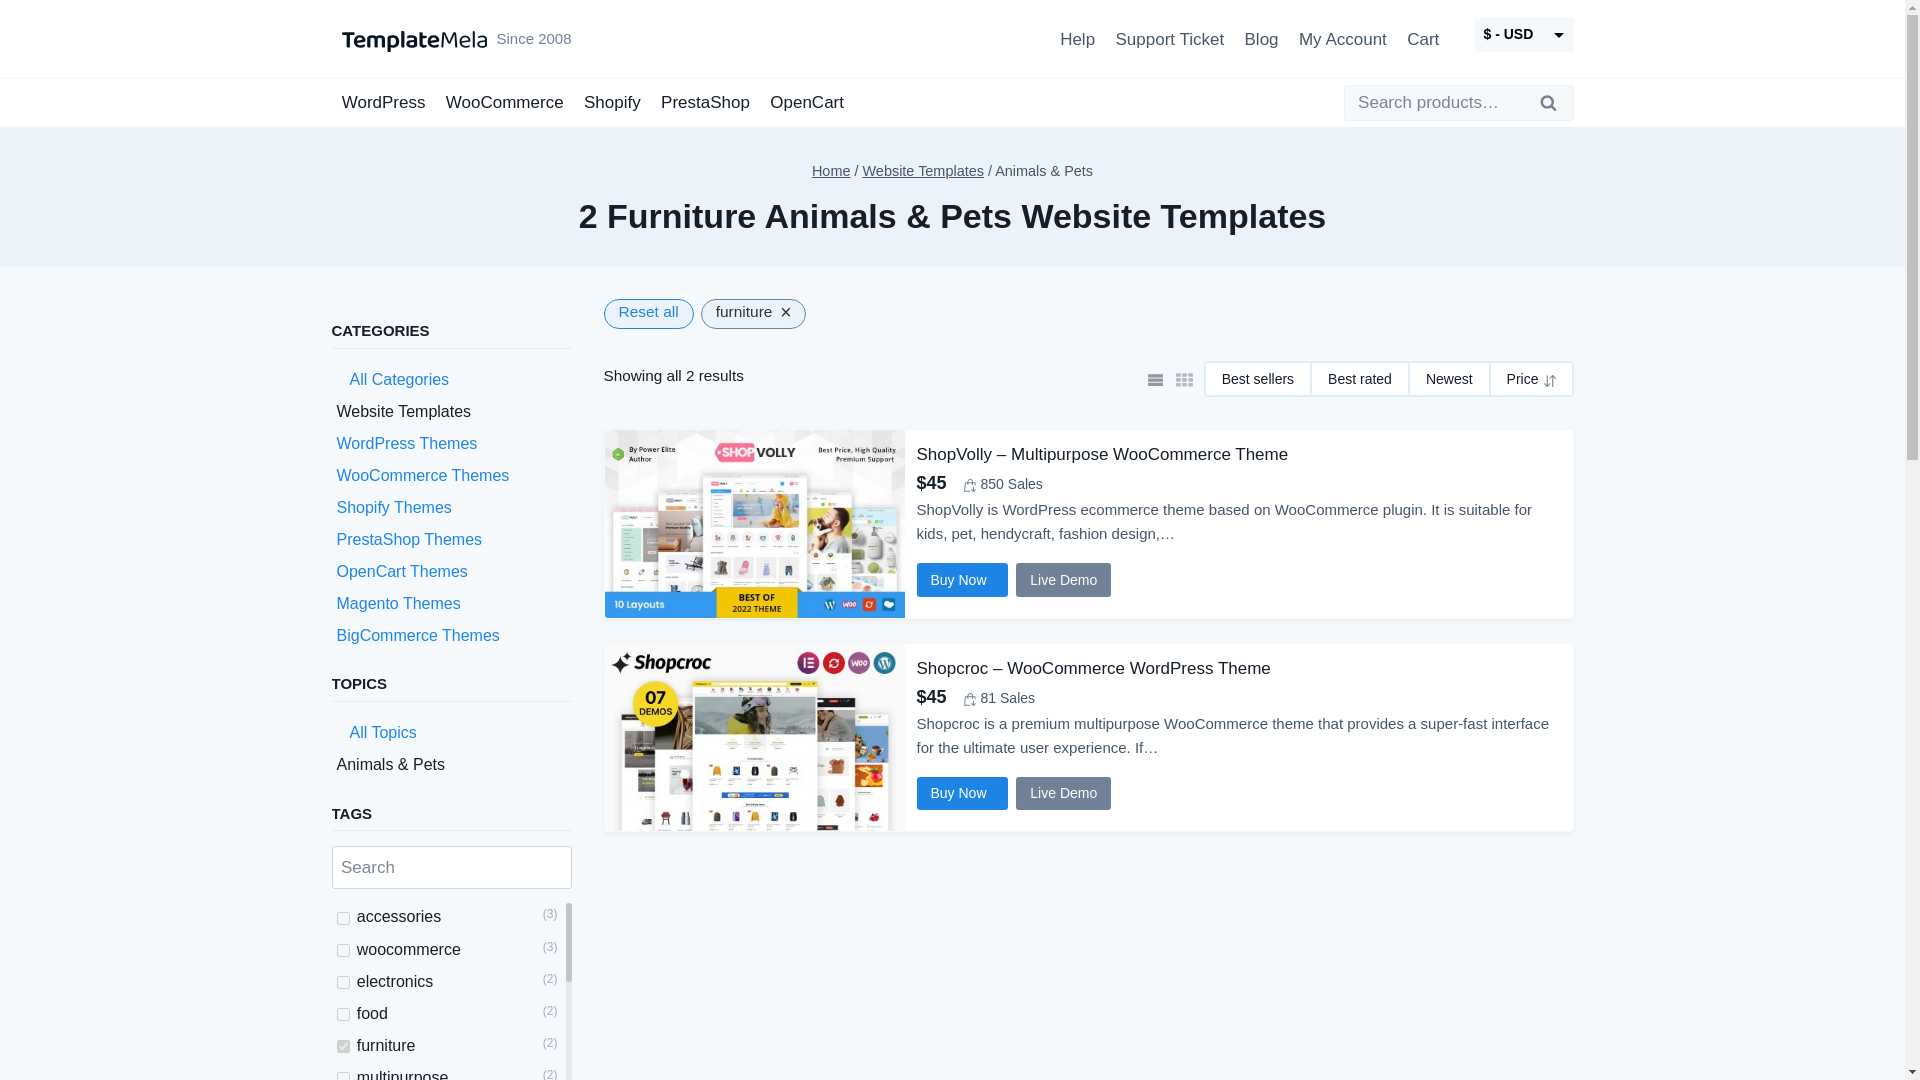 Image resolution: width=1920 pixels, height=1080 pixels. Describe the element at coordinates (504, 102) in the screenshot. I see `WooCommerce` at that location.